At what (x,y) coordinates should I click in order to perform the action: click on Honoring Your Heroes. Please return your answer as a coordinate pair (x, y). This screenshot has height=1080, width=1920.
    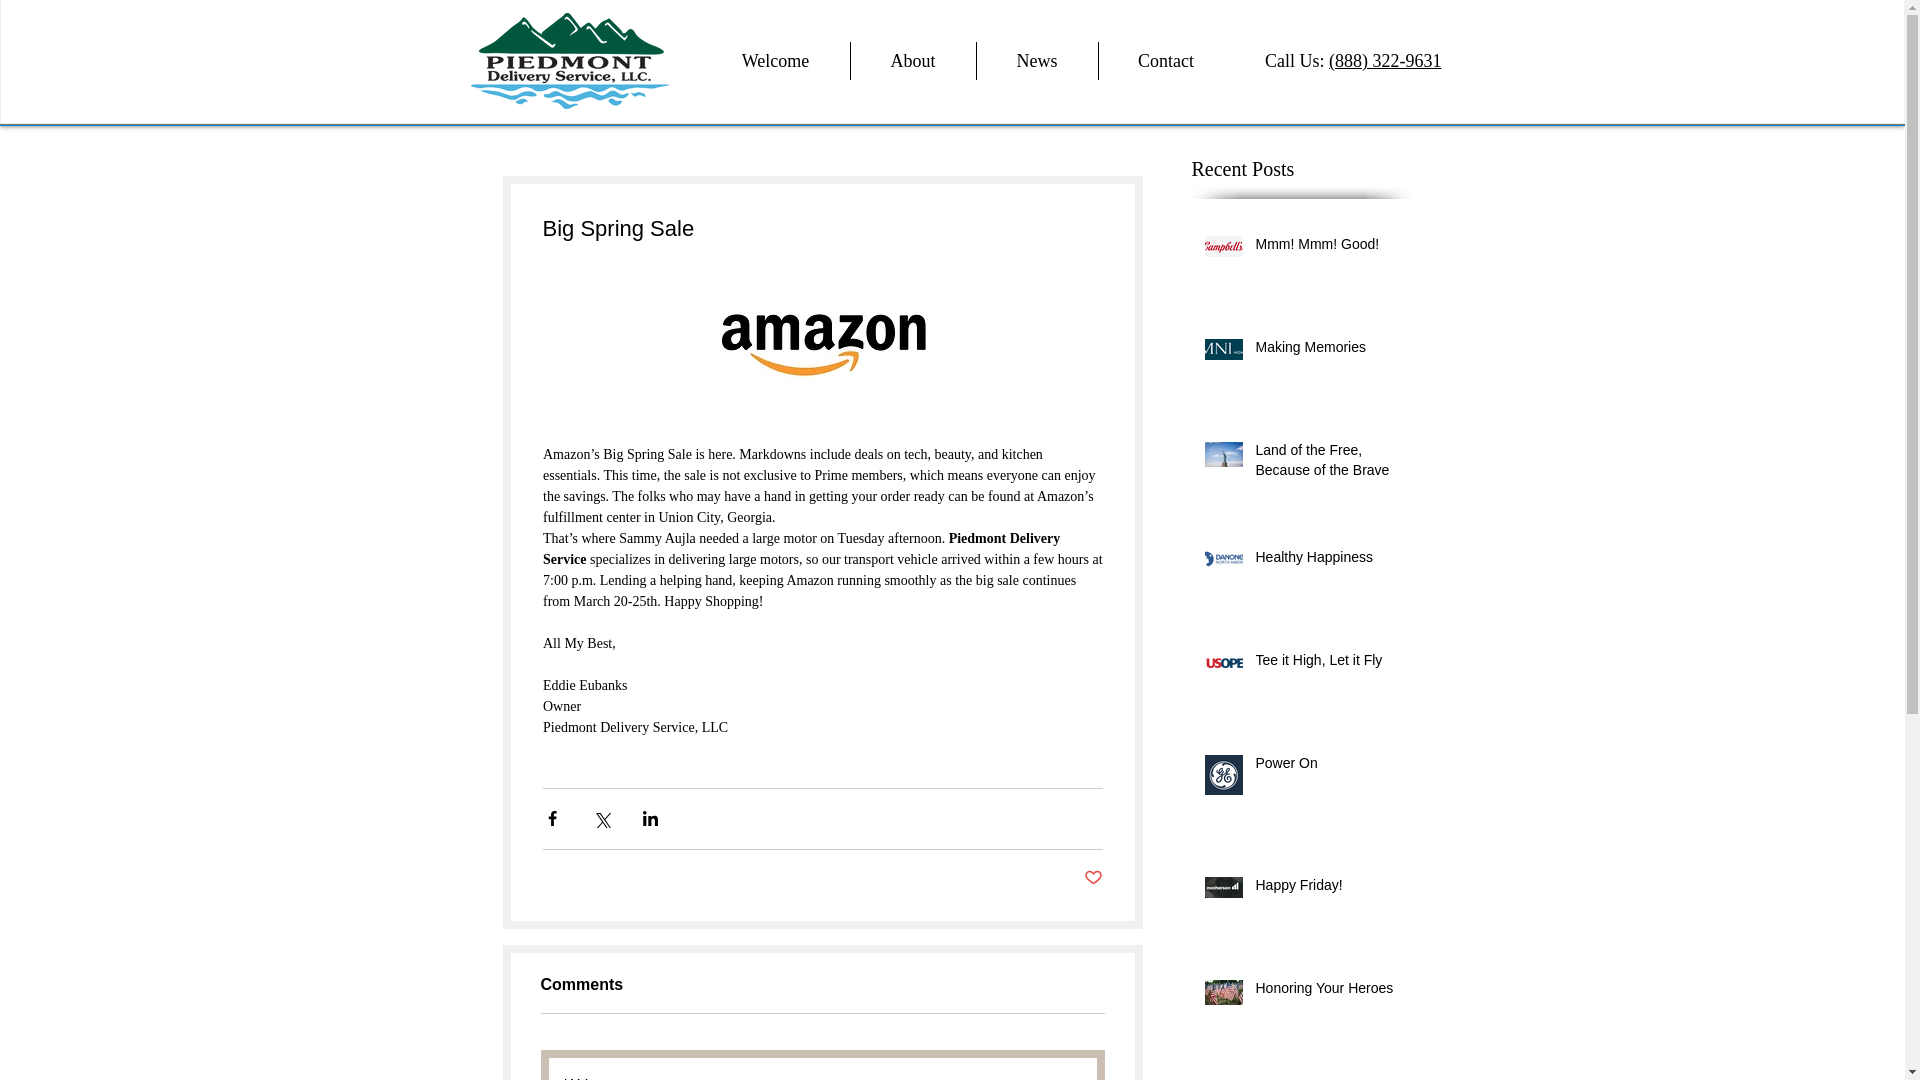
    Looking at the image, I should click on (1327, 992).